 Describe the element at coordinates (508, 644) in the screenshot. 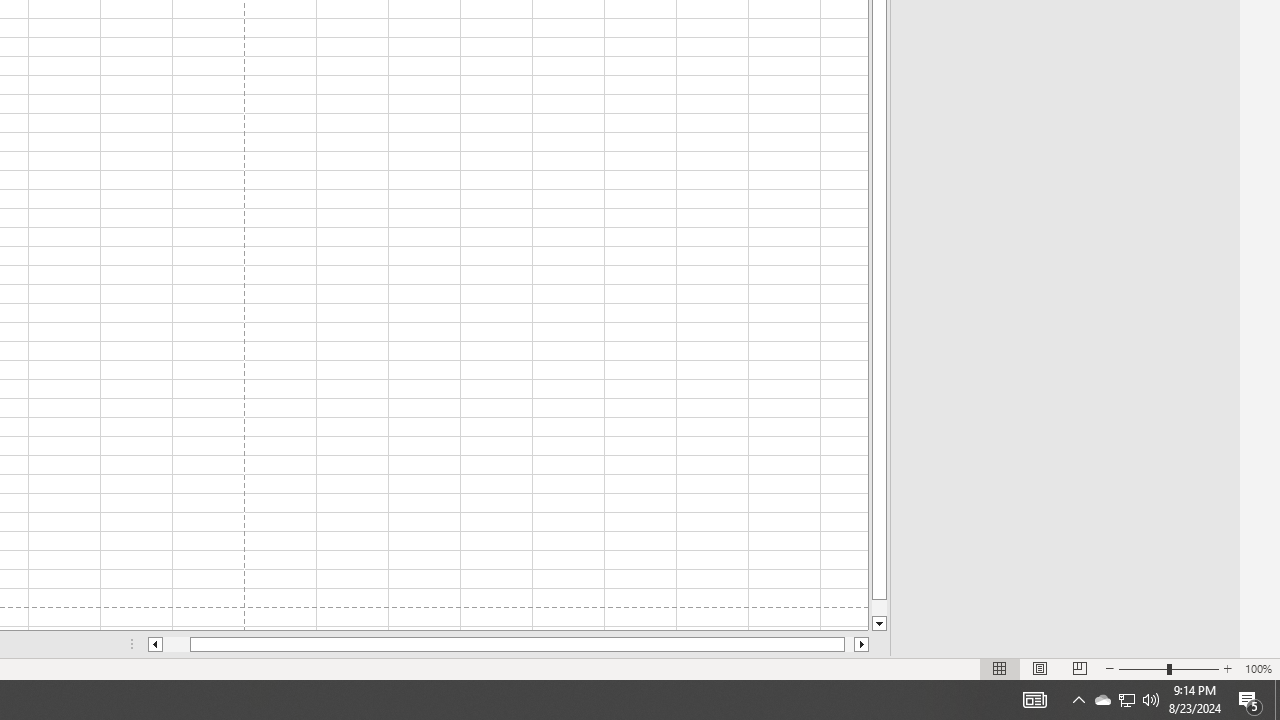

I see `Class: NetUIScrollBar` at that location.